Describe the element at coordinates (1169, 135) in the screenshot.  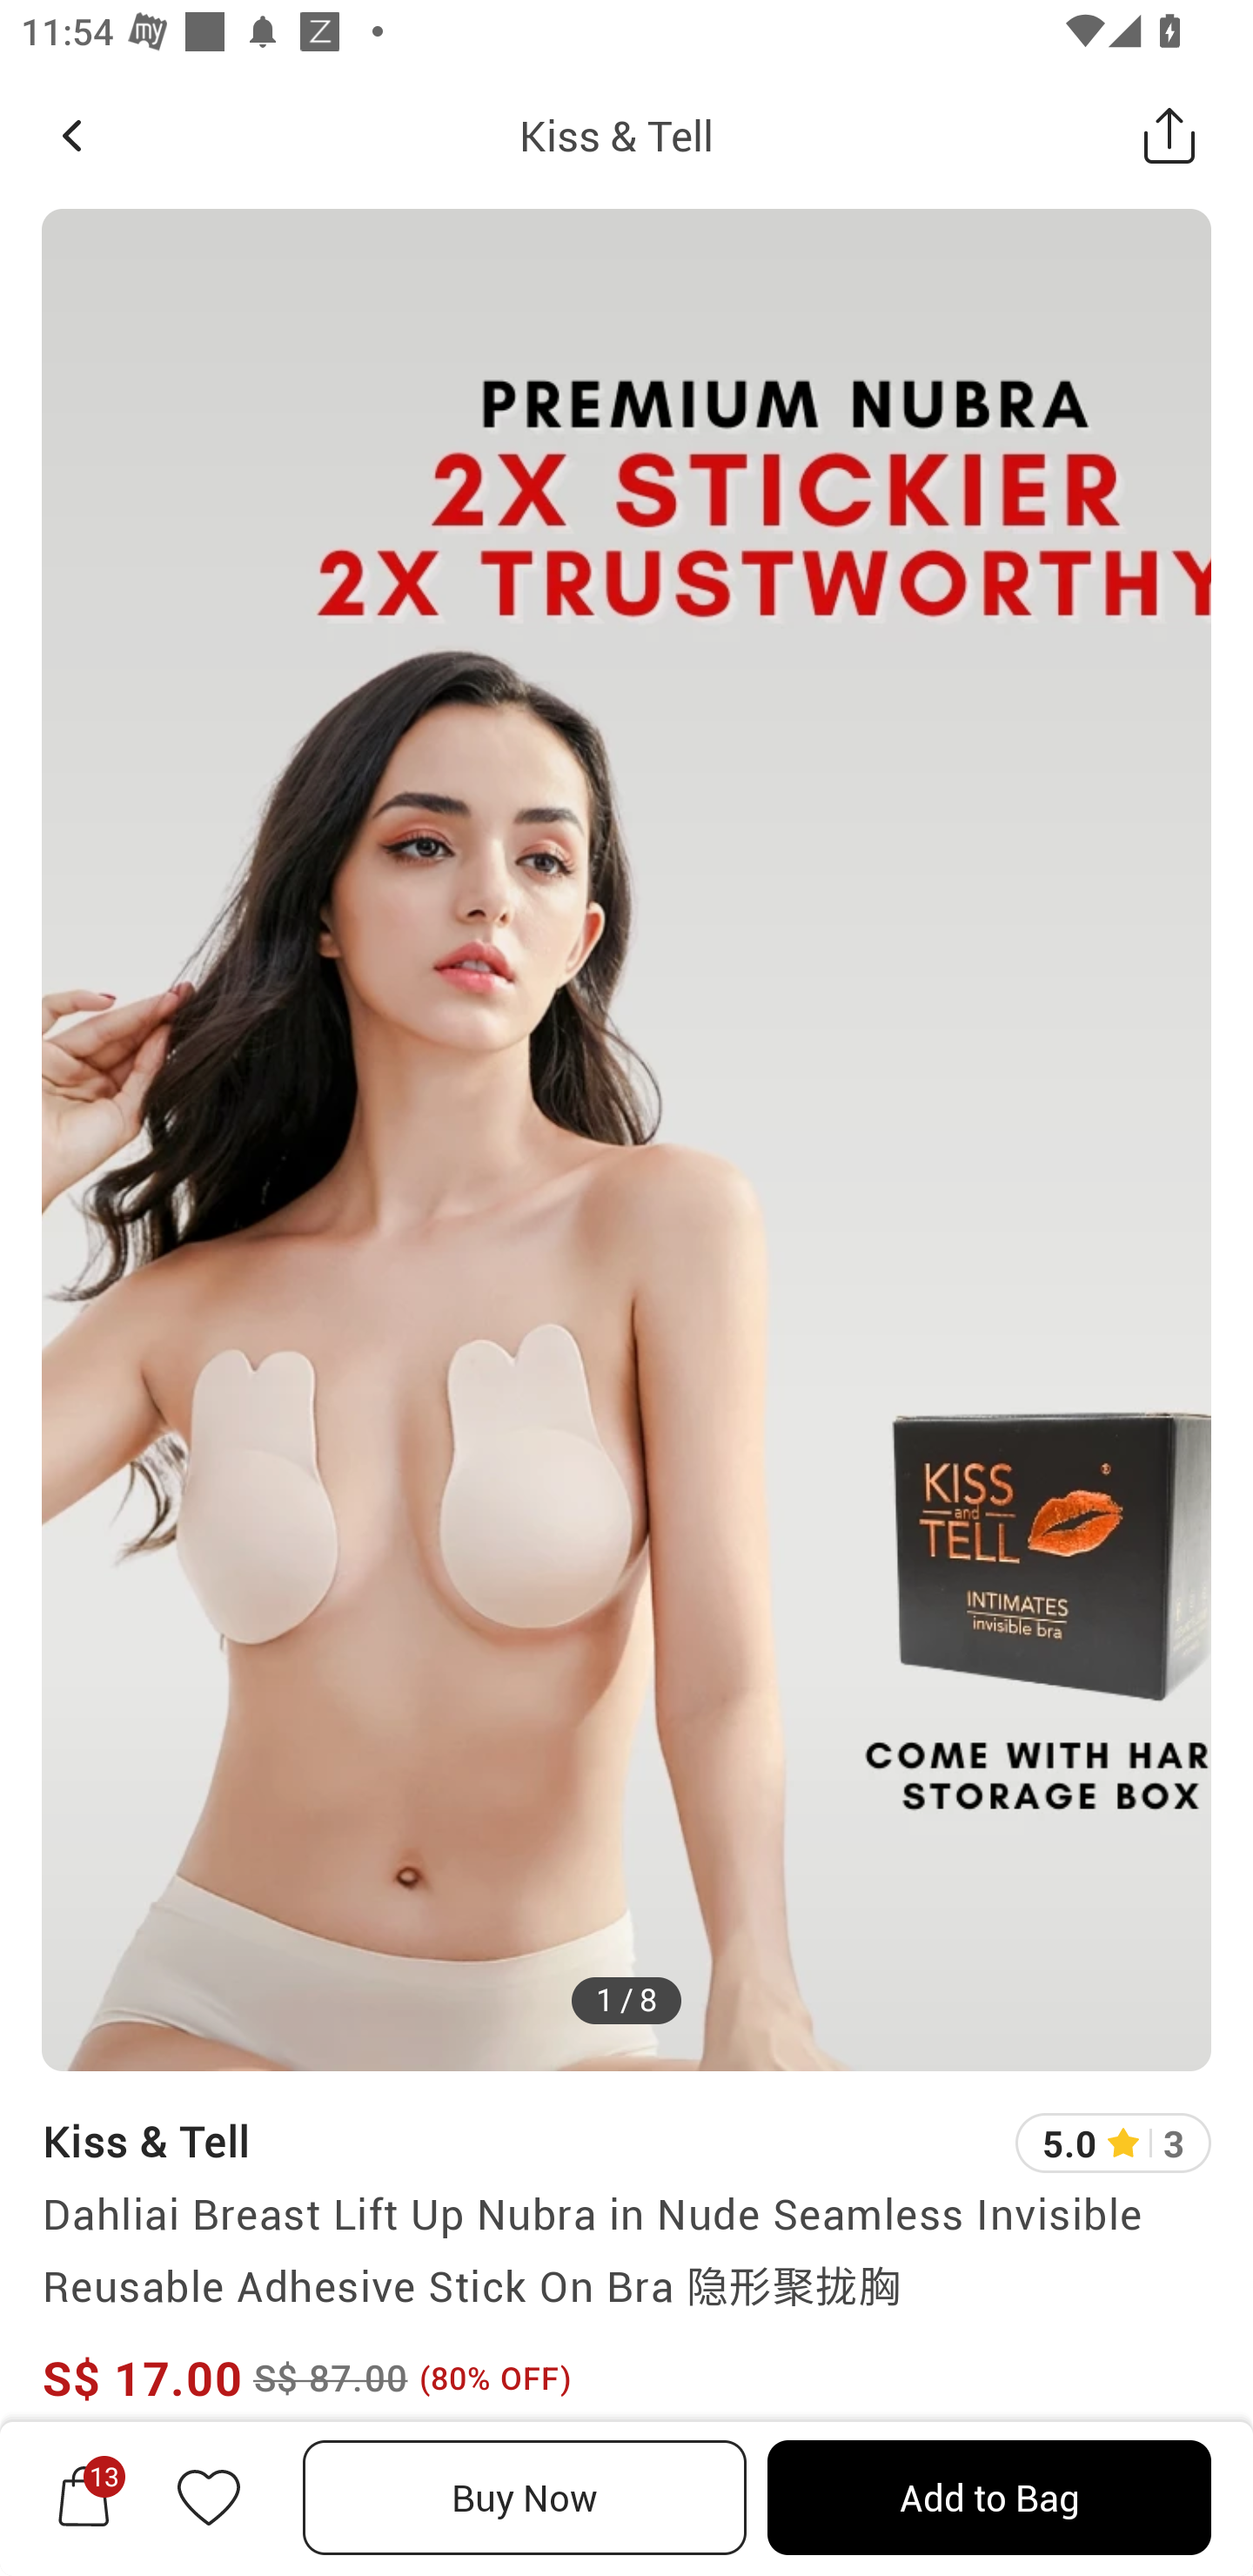
I see `Share this Product` at that location.